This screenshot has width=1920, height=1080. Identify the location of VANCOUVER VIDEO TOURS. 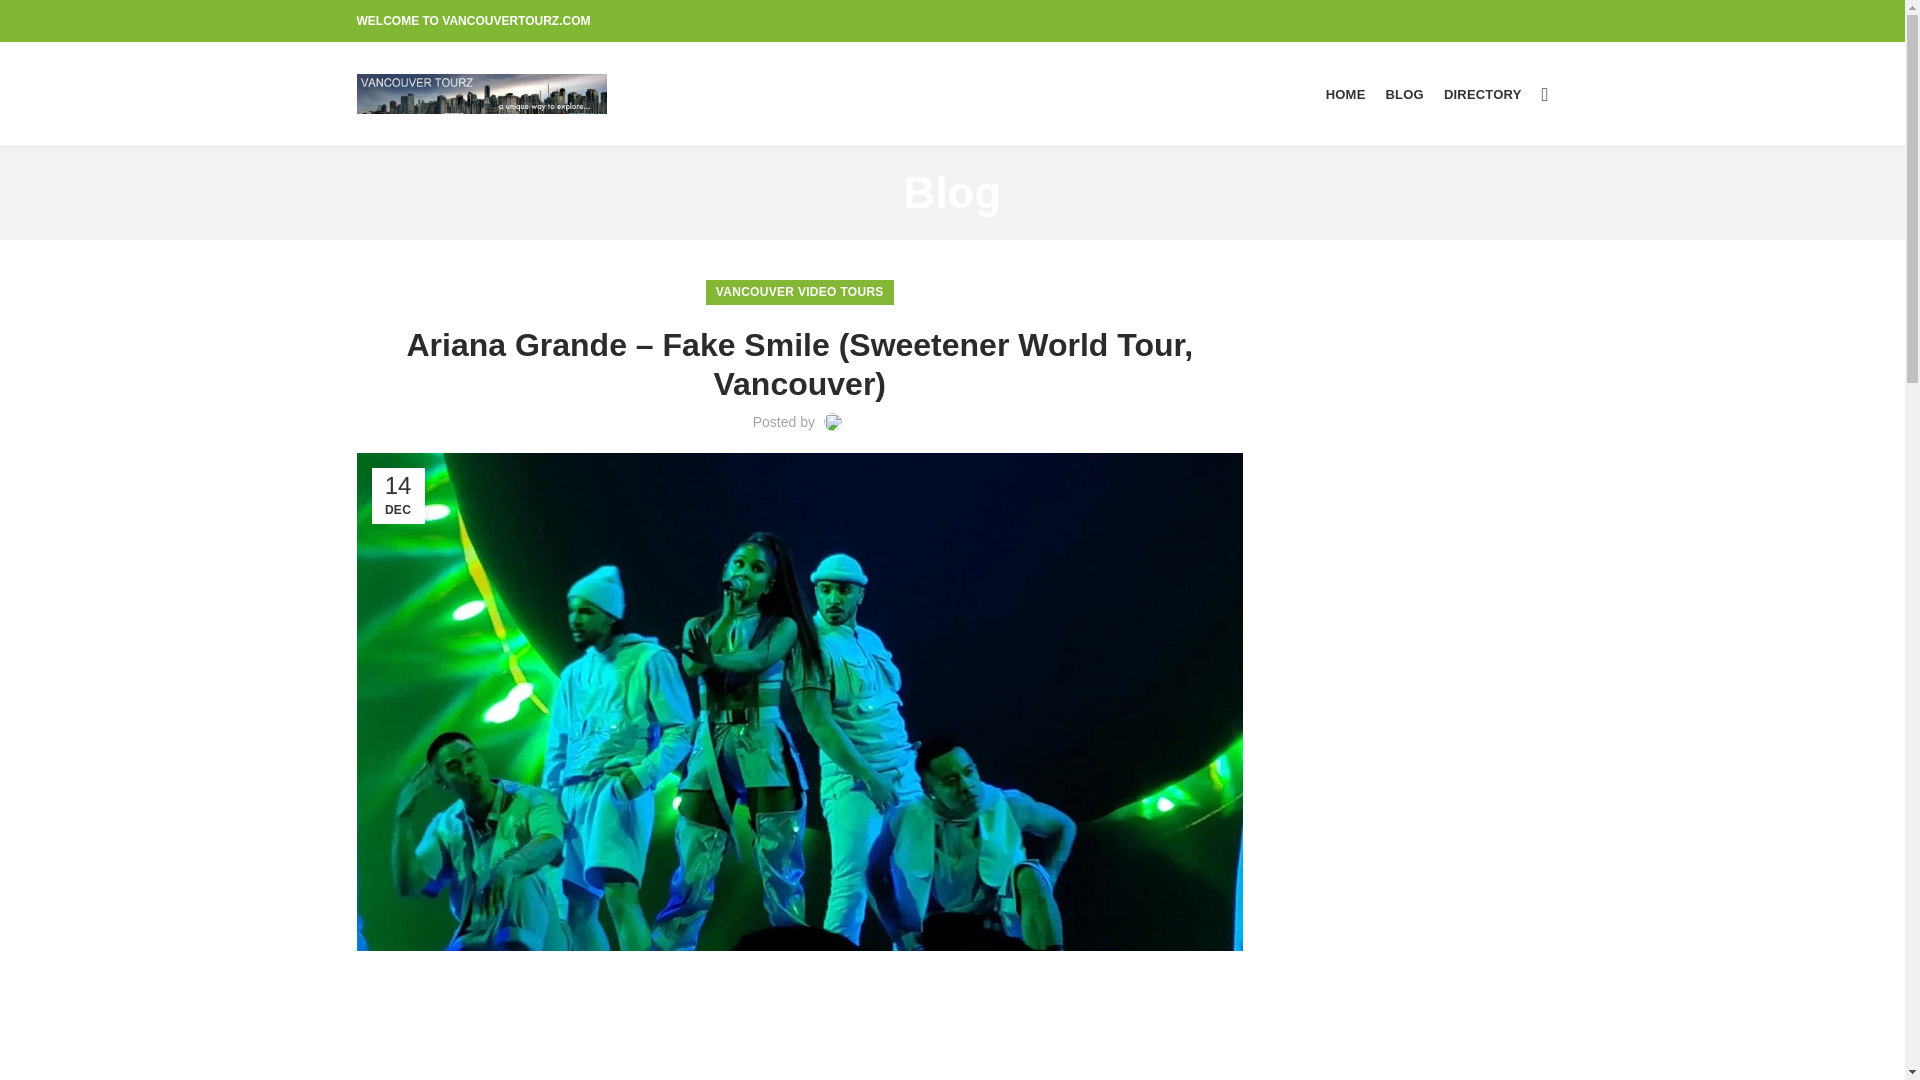
(800, 292).